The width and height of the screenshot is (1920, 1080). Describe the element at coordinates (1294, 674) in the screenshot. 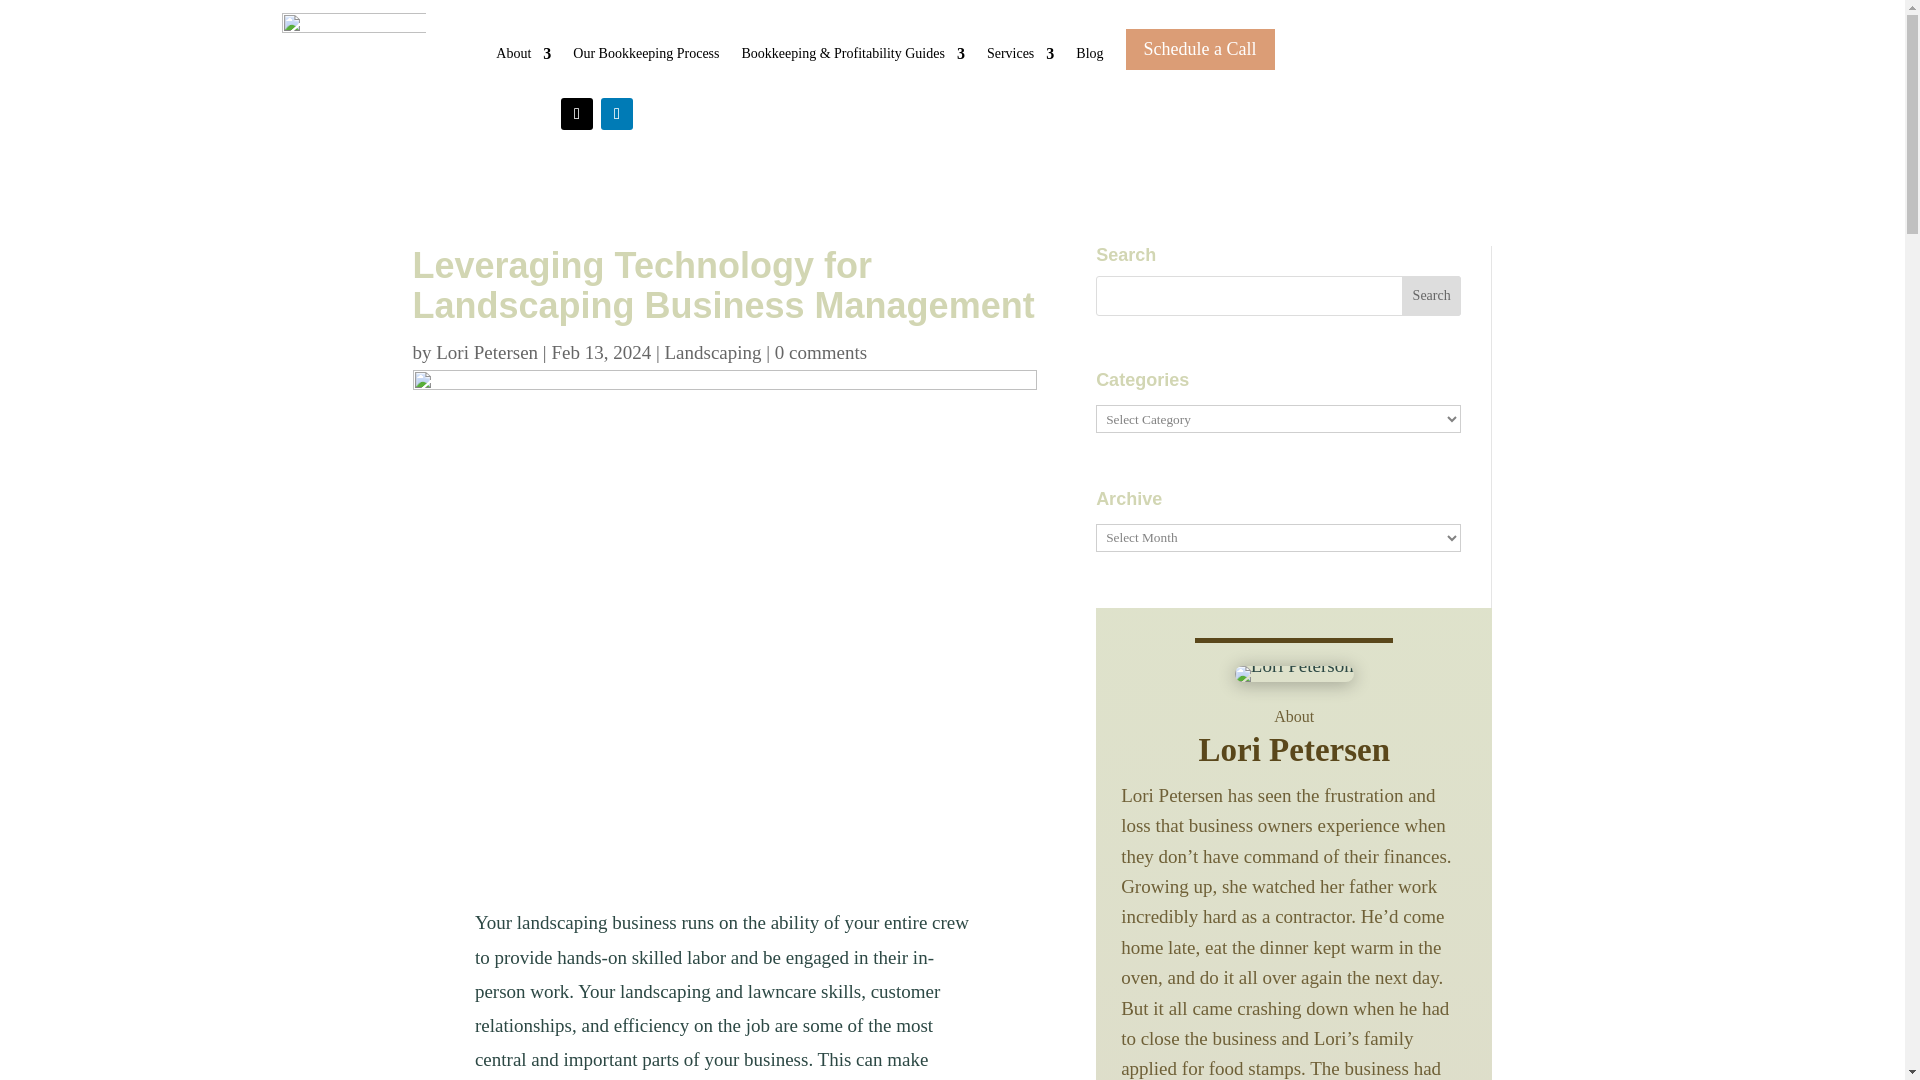

I see `034` at that location.